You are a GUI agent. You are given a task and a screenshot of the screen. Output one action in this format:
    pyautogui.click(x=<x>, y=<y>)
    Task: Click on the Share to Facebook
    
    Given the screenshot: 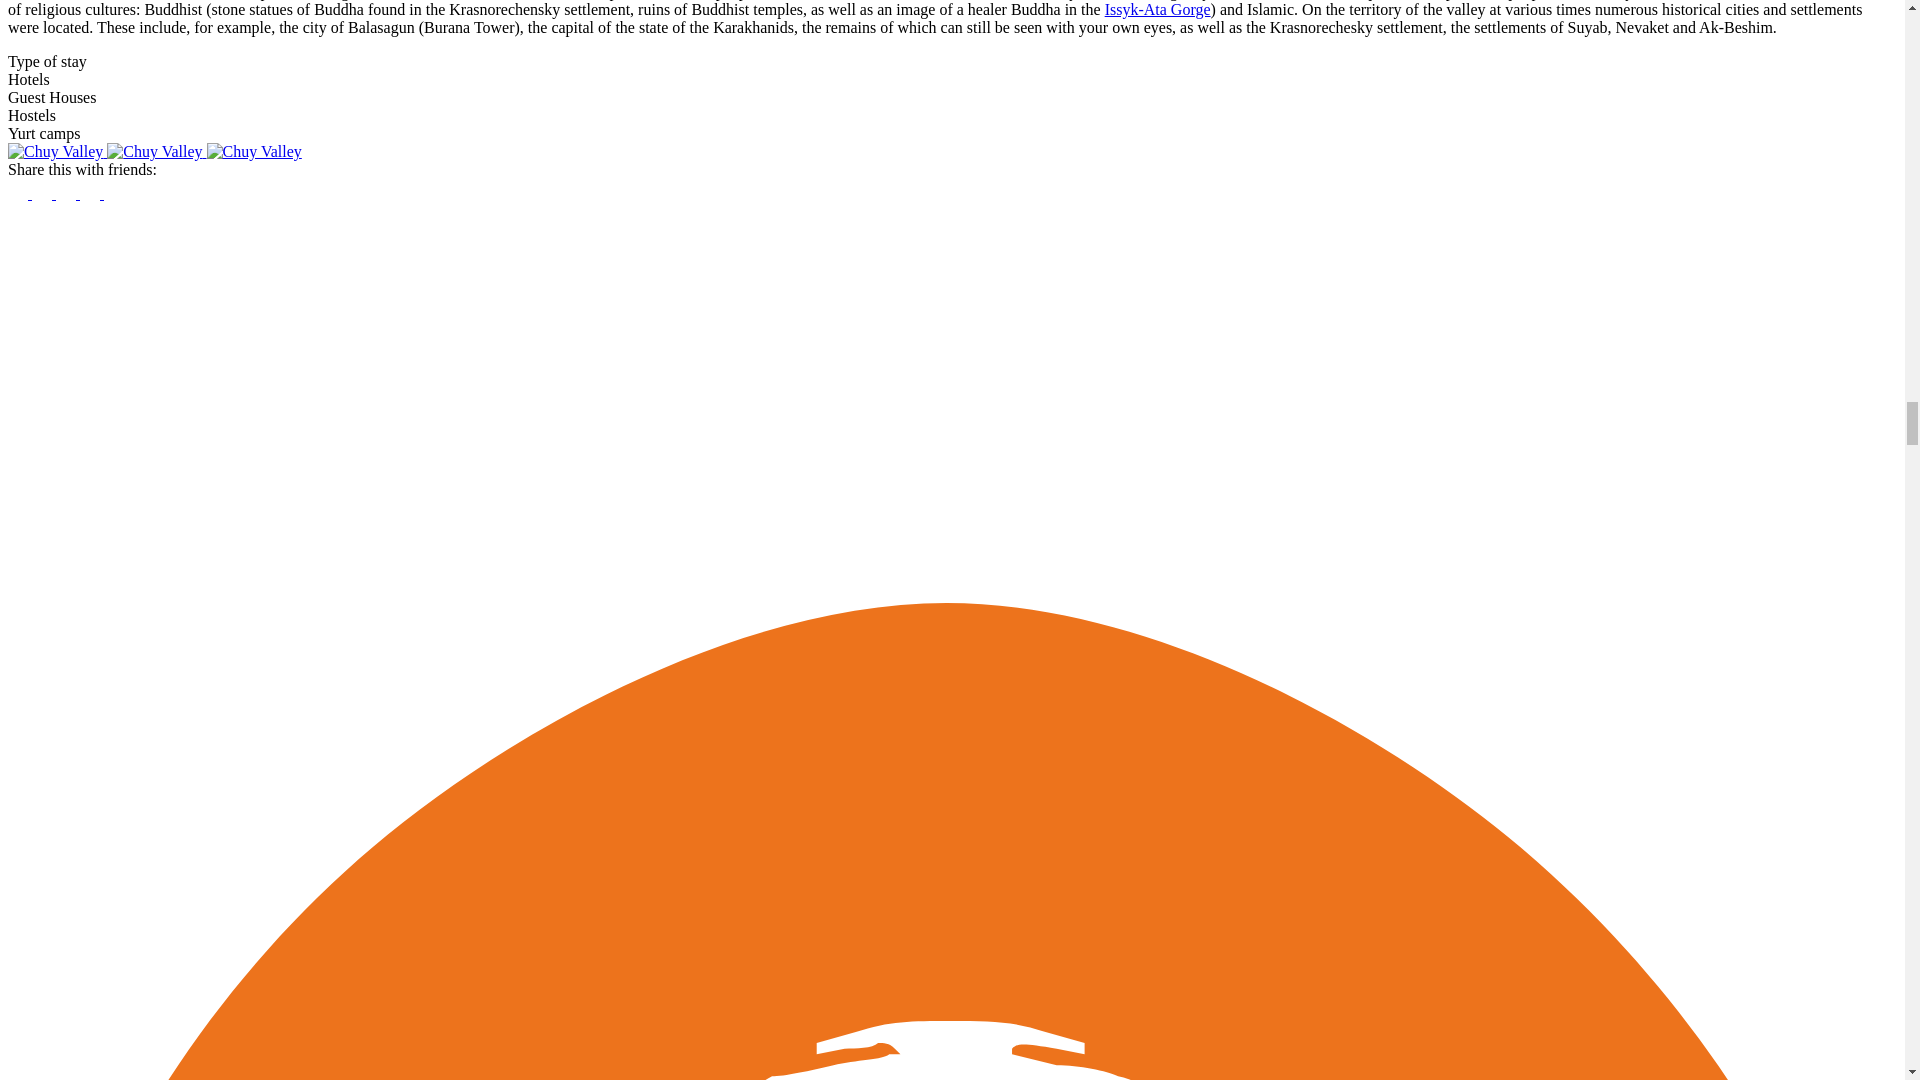 What is the action you would take?
    pyautogui.click(x=20, y=192)
    